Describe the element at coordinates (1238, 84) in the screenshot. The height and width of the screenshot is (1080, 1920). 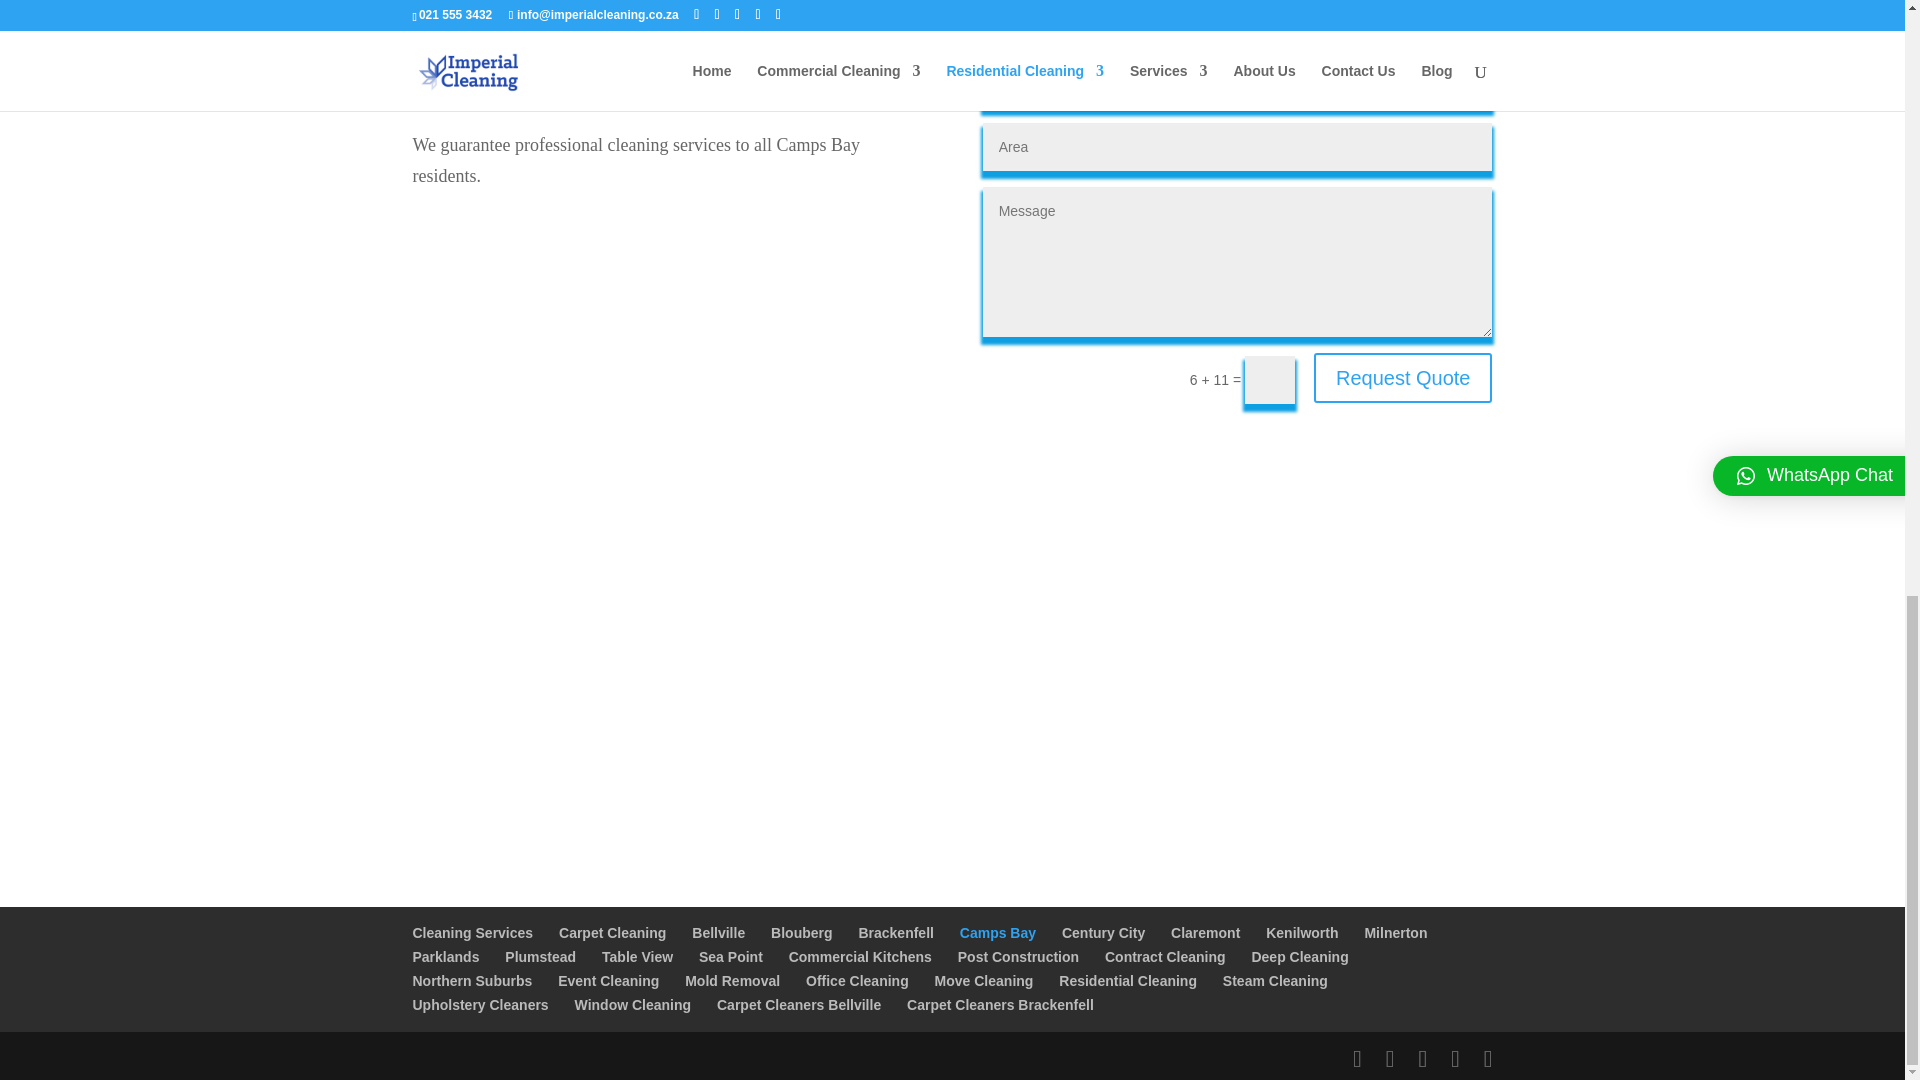
I see `Only numbers allowed.` at that location.